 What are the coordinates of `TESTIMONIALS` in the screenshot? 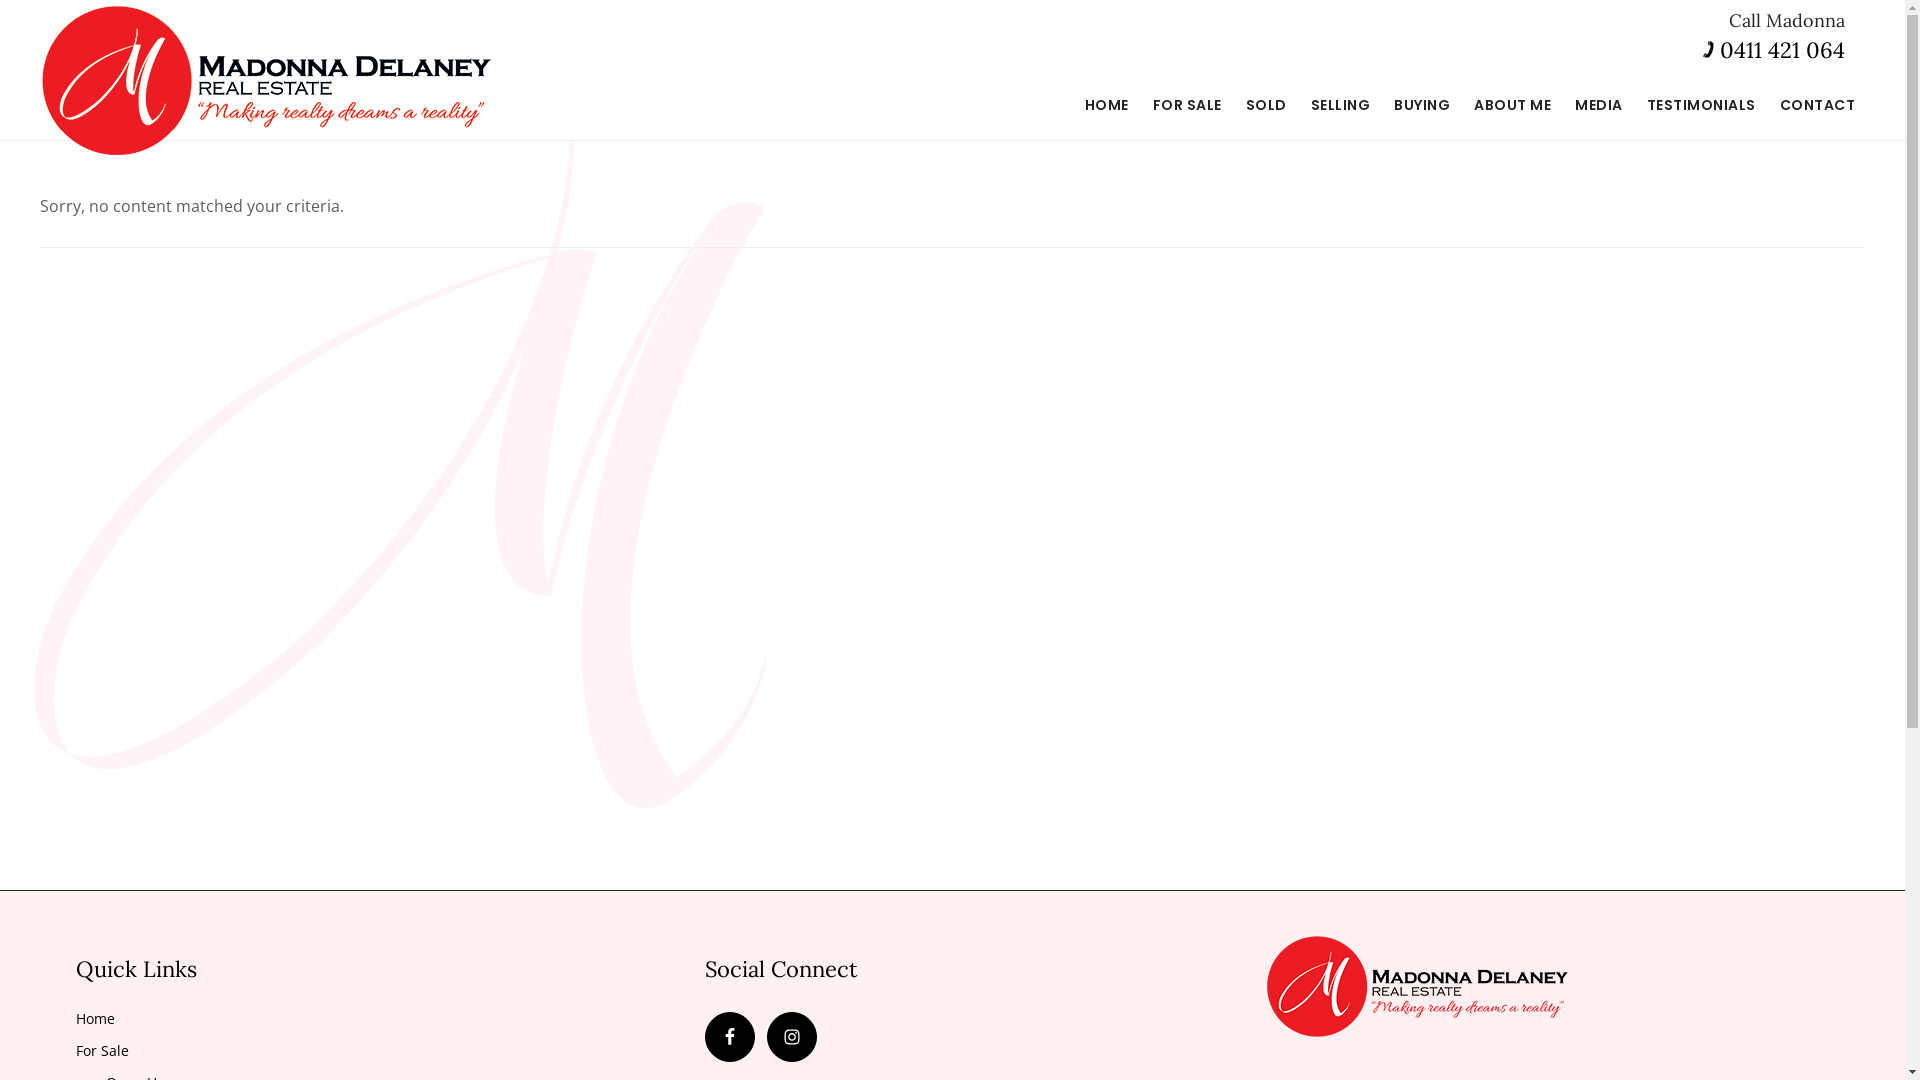 It's located at (1700, 105).